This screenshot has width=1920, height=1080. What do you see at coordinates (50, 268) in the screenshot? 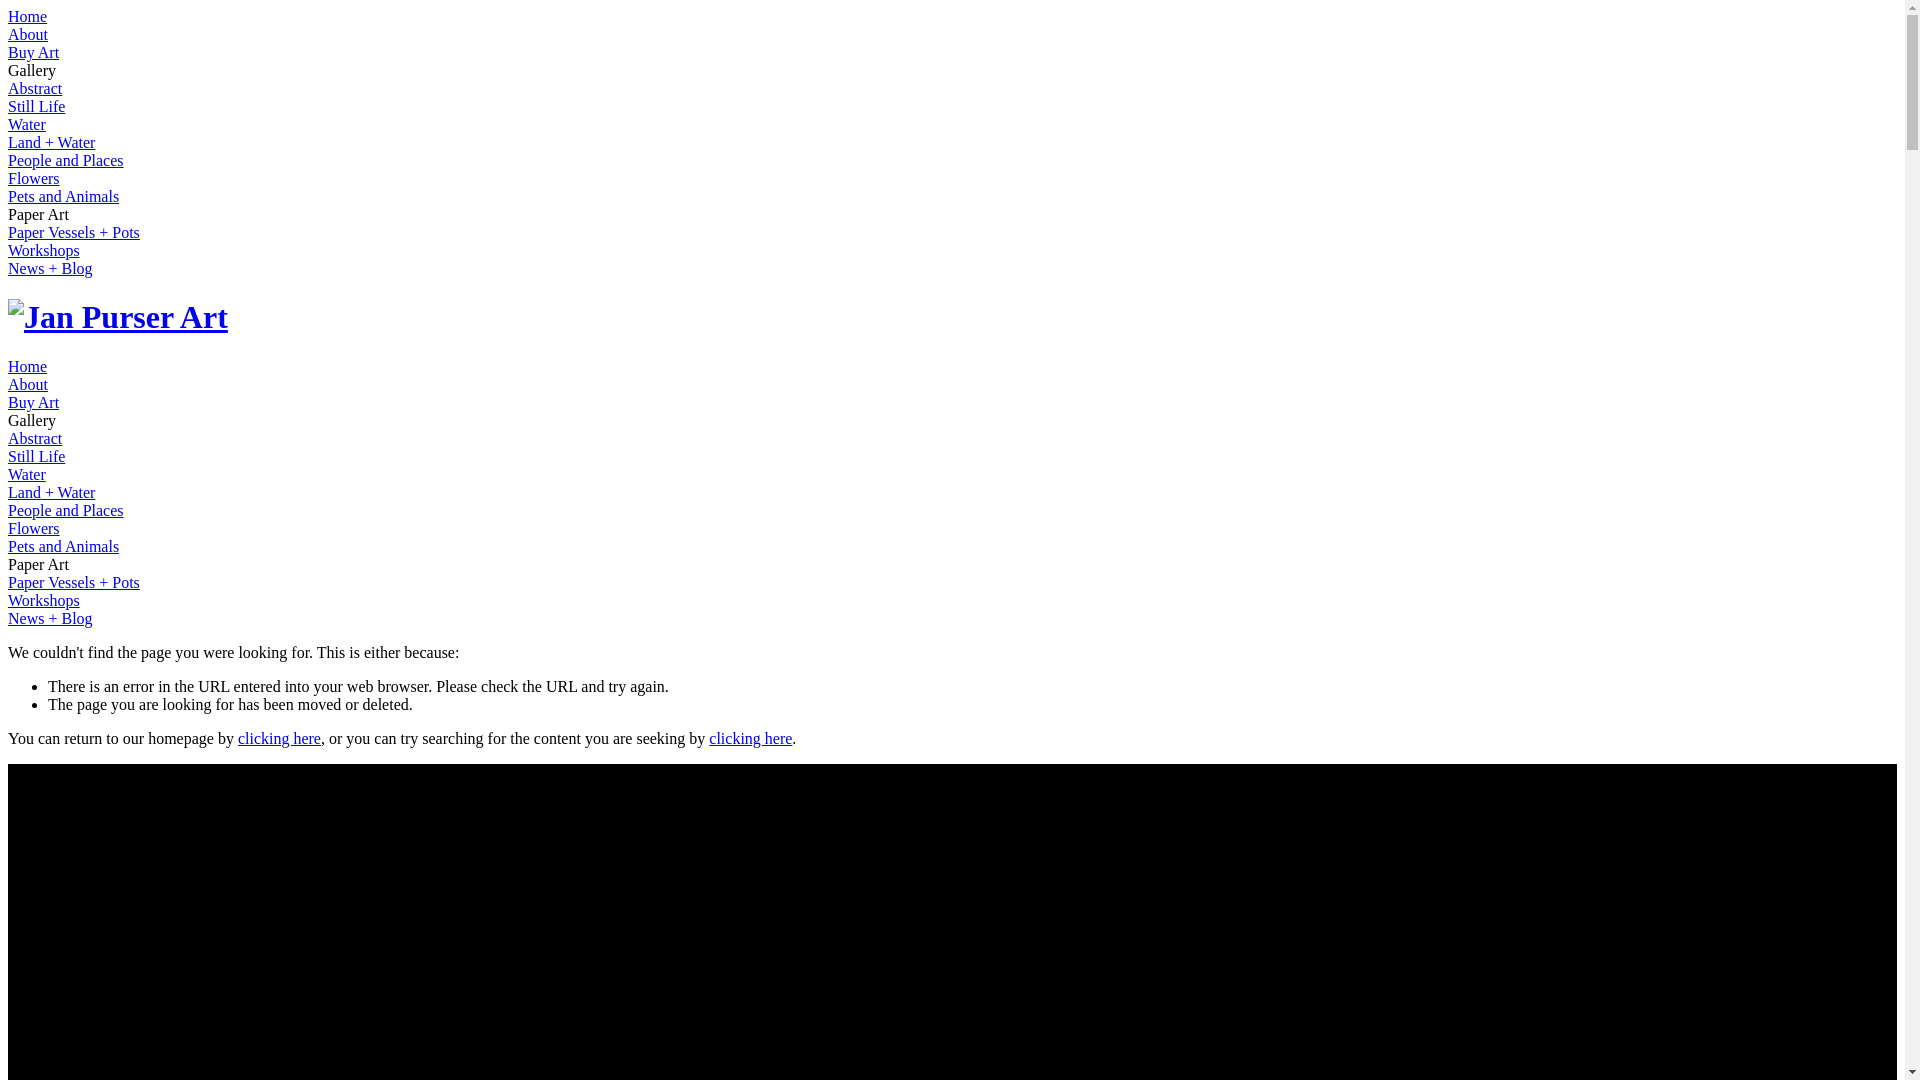
I see `News + Blog` at bounding box center [50, 268].